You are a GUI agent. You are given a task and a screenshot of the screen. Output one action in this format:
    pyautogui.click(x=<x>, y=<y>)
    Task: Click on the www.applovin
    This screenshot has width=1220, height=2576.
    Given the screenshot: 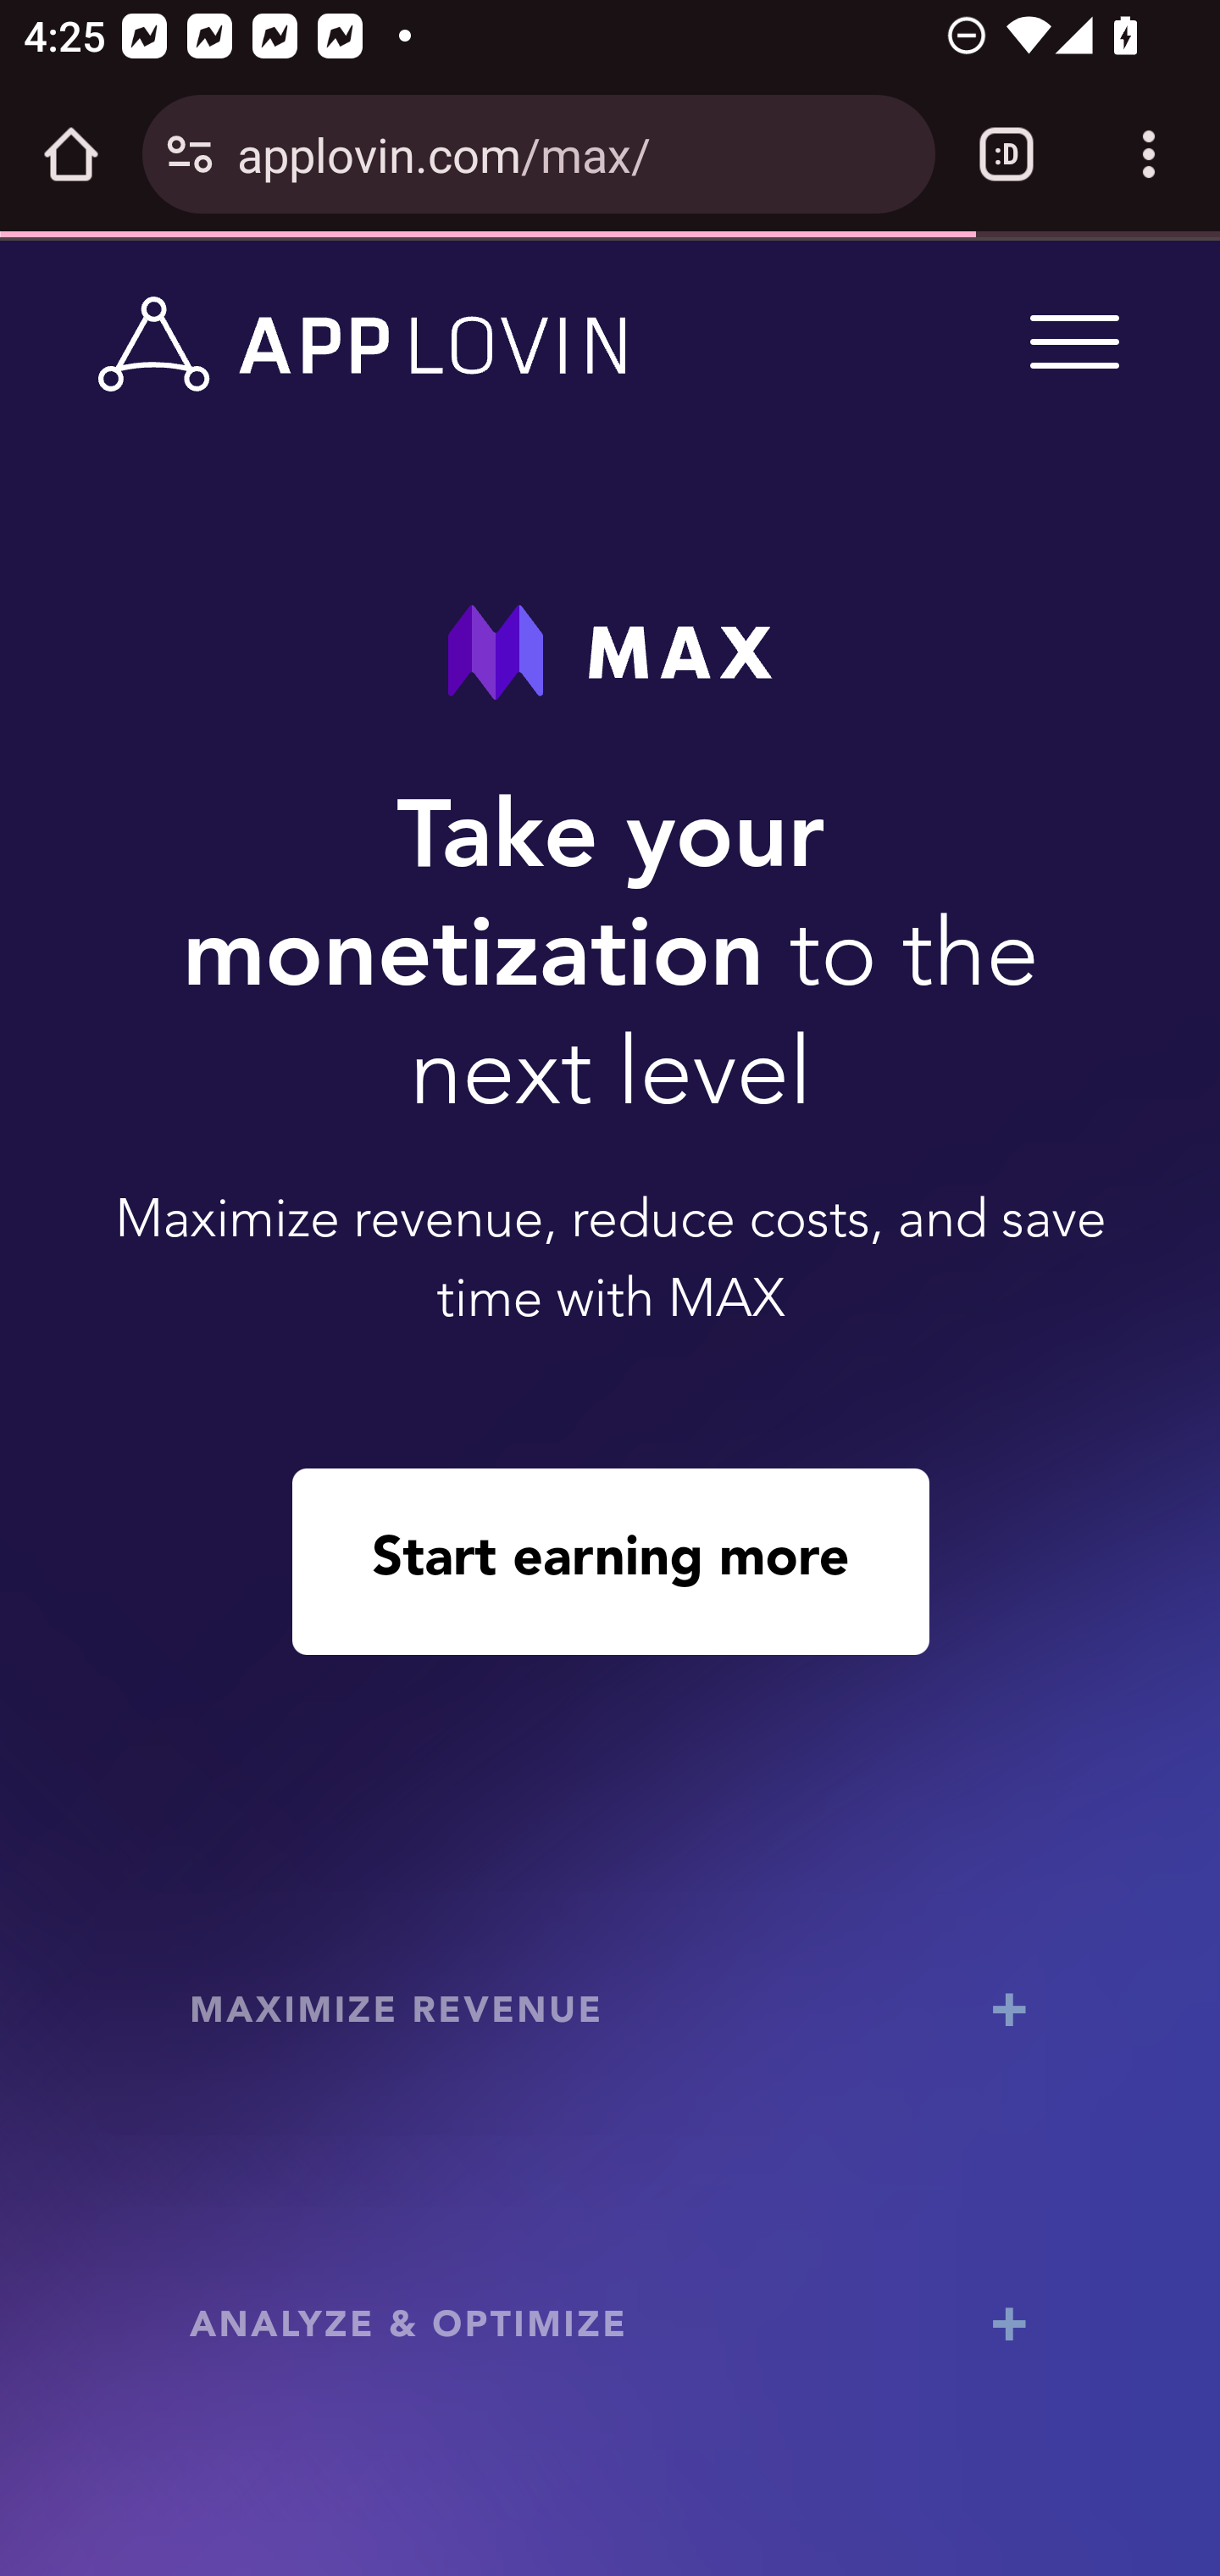 What is the action you would take?
    pyautogui.click(x=363, y=345)
    